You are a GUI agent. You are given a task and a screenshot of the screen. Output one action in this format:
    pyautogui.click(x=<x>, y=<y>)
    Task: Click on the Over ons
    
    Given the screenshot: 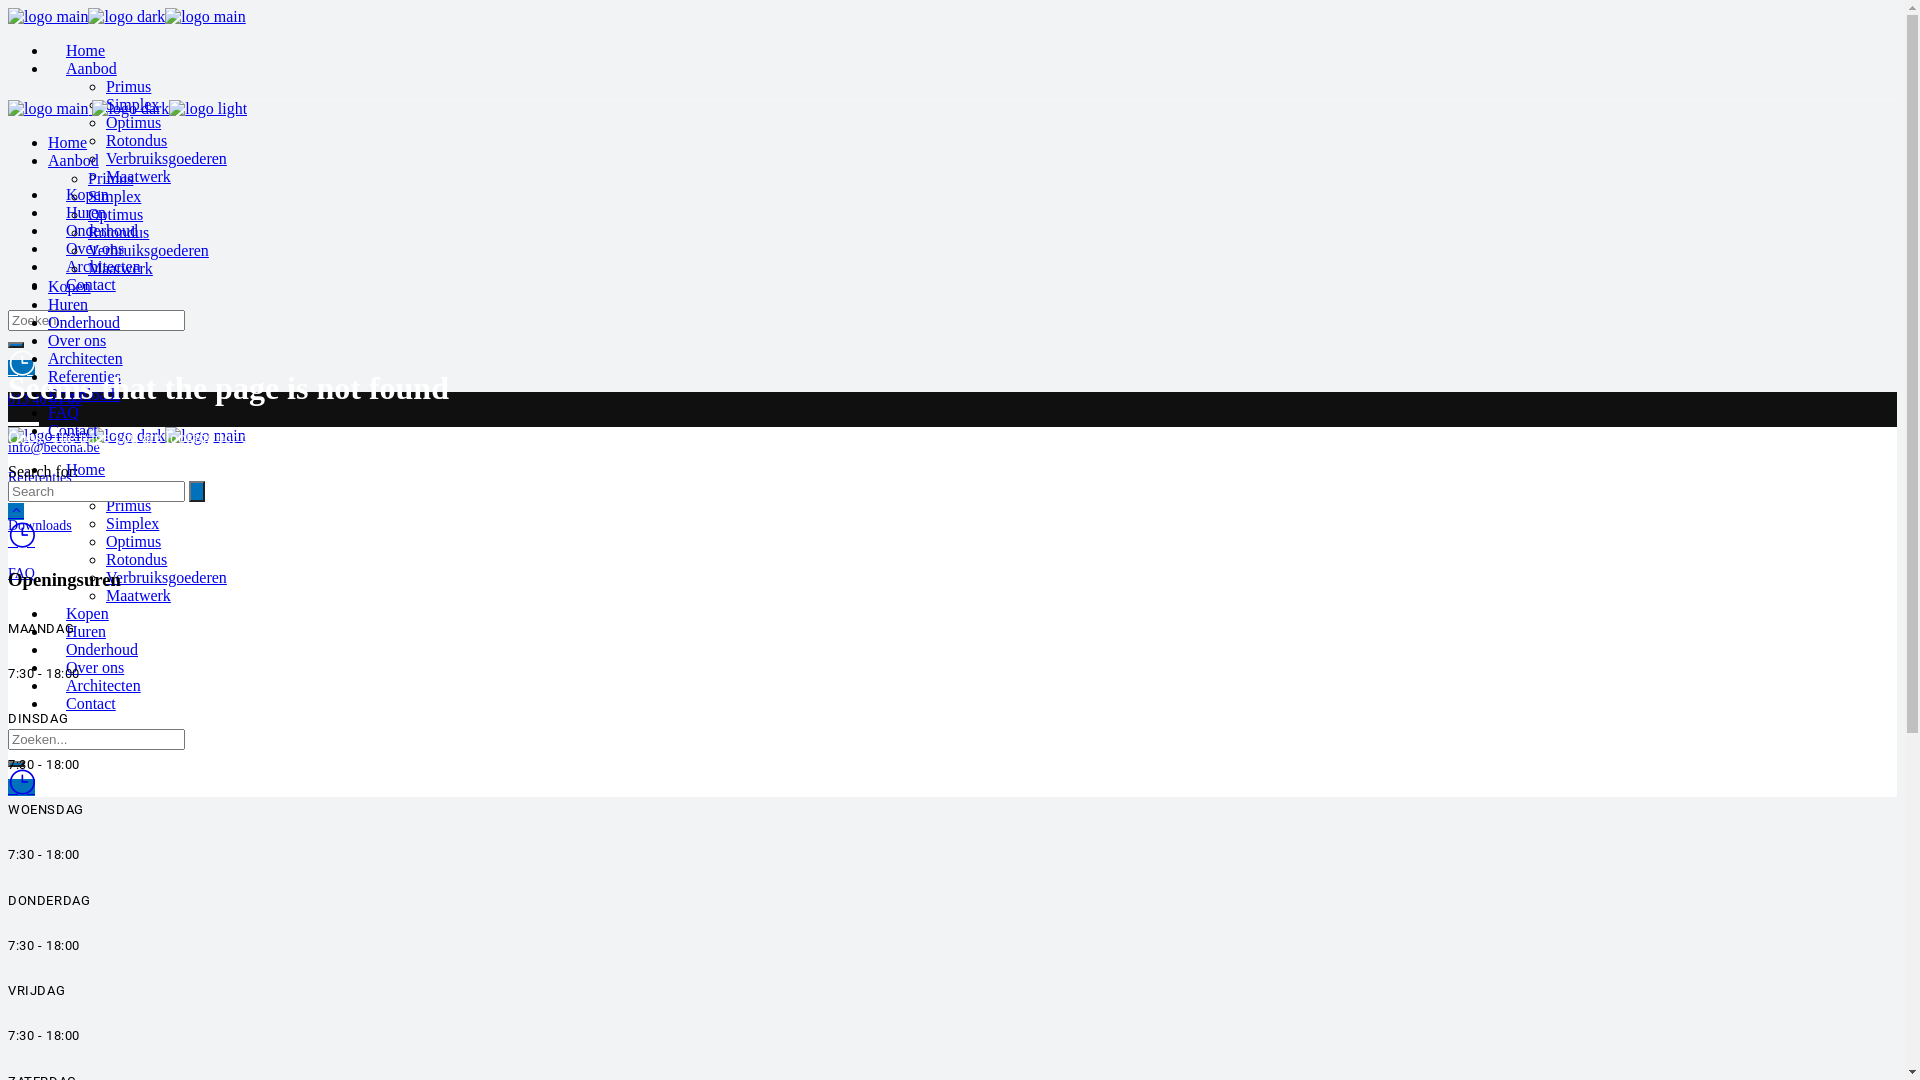 What is the action you would take?
    pyautogui.click(x=77, y=340)
    